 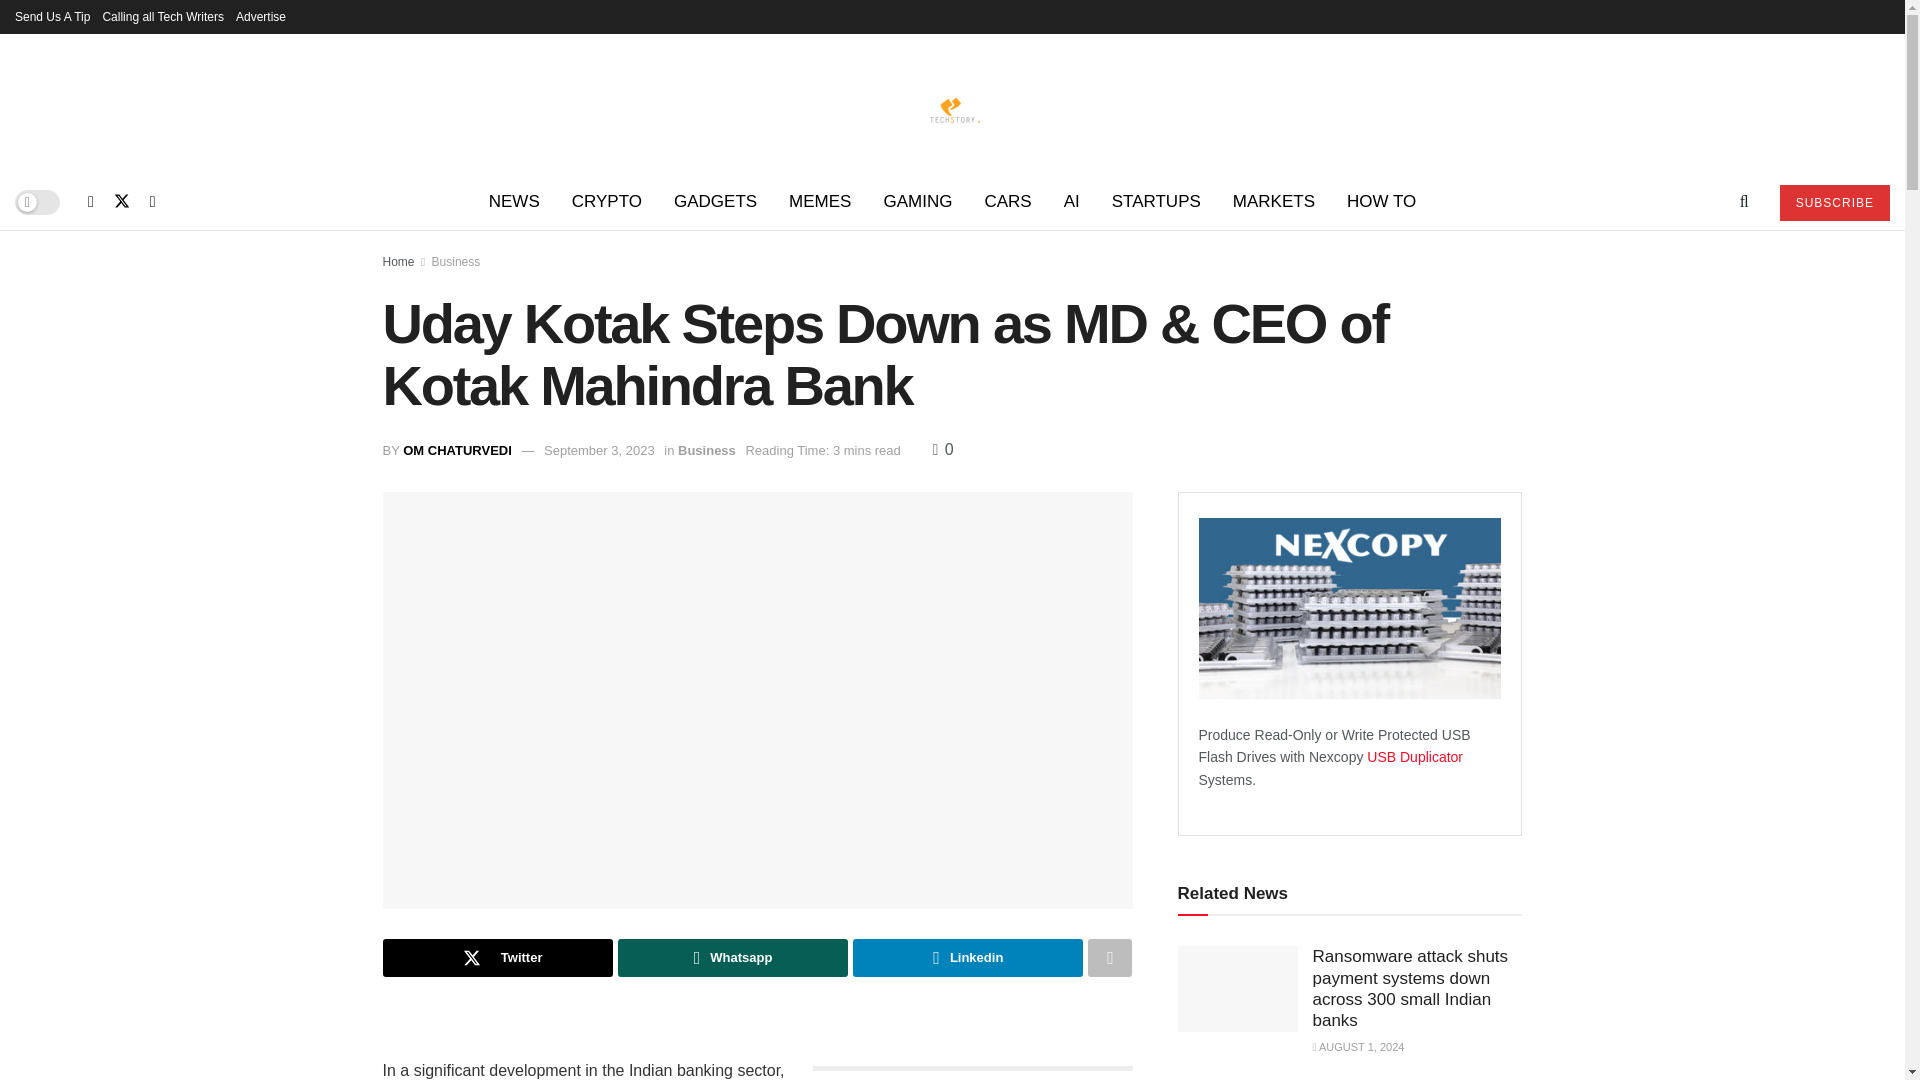 What do you see at coordinates (1156, 202) in the screenshot?
I see `STARTUPS` at bounding box center [1156, 202].